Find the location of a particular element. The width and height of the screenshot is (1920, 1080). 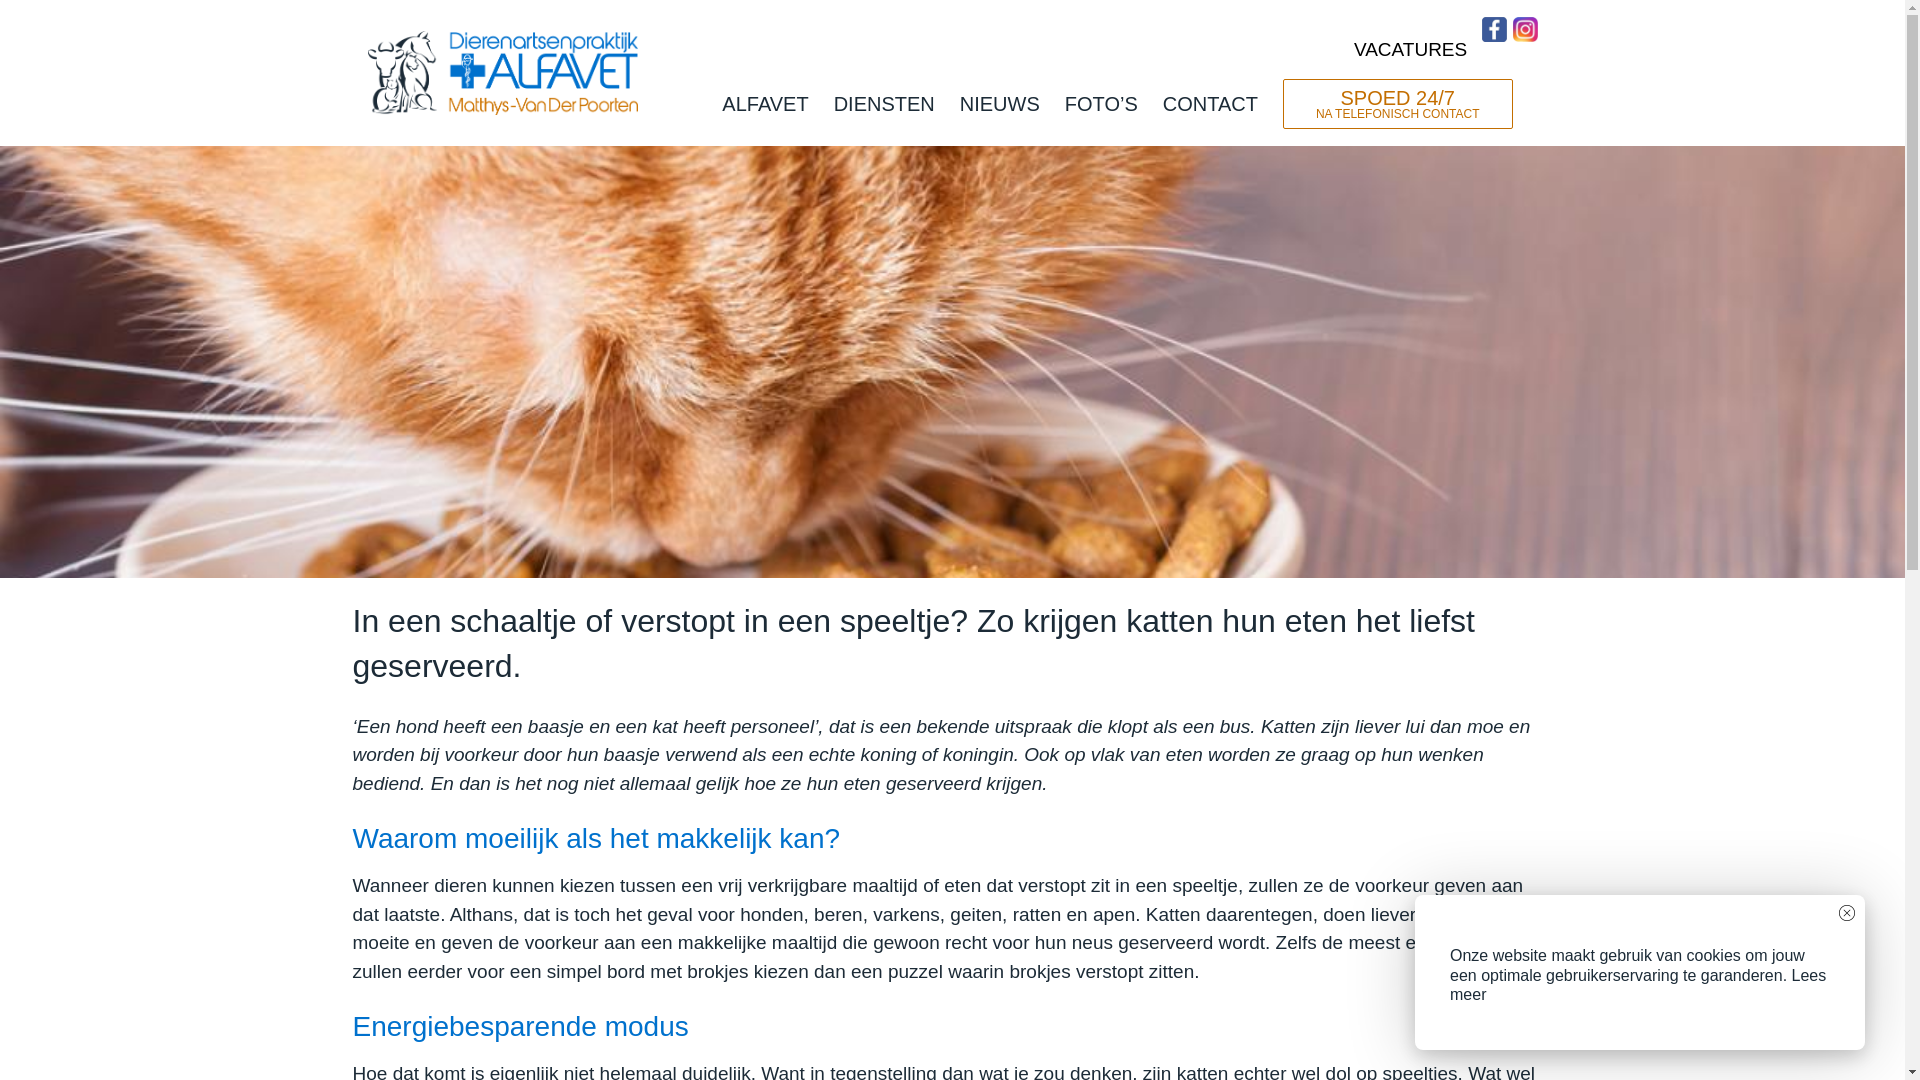

DIENSTEN is located at coordinates (884, 104).